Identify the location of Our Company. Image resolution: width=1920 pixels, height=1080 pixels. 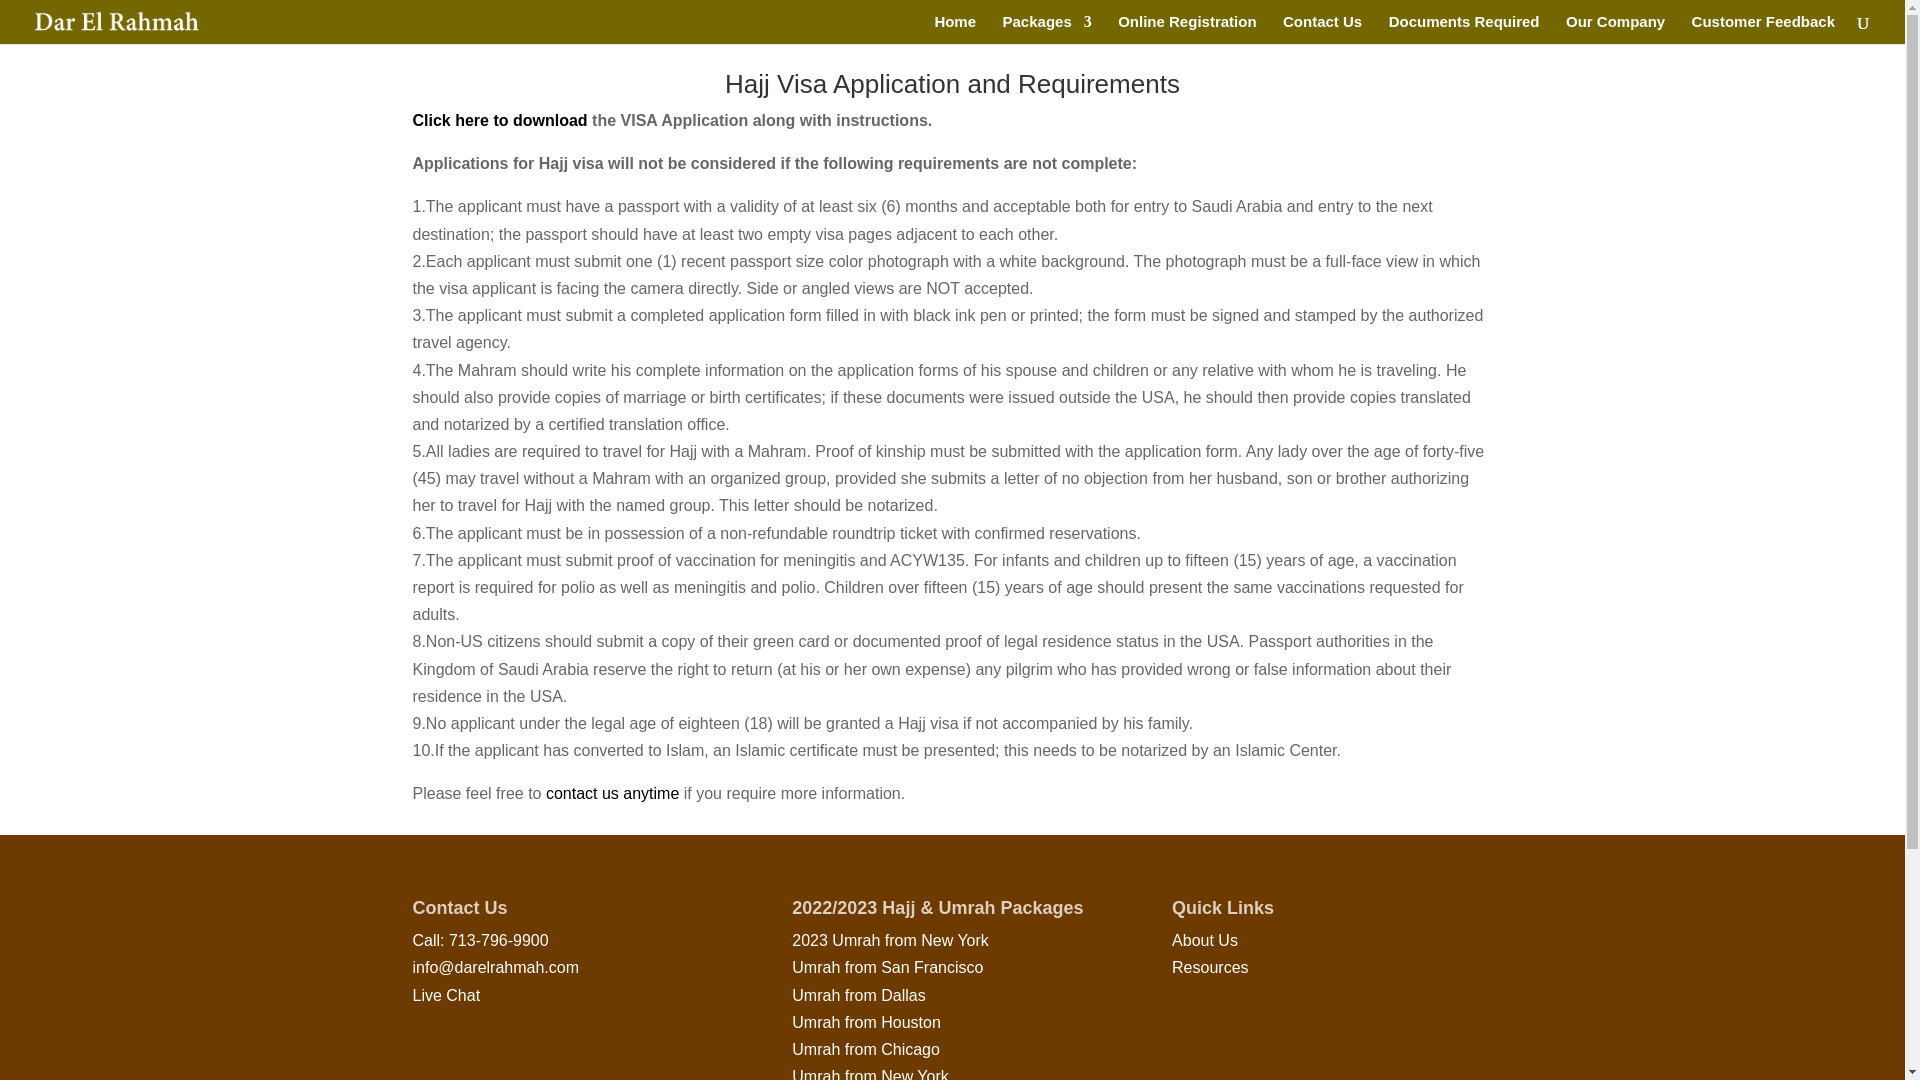
(1615, 30).